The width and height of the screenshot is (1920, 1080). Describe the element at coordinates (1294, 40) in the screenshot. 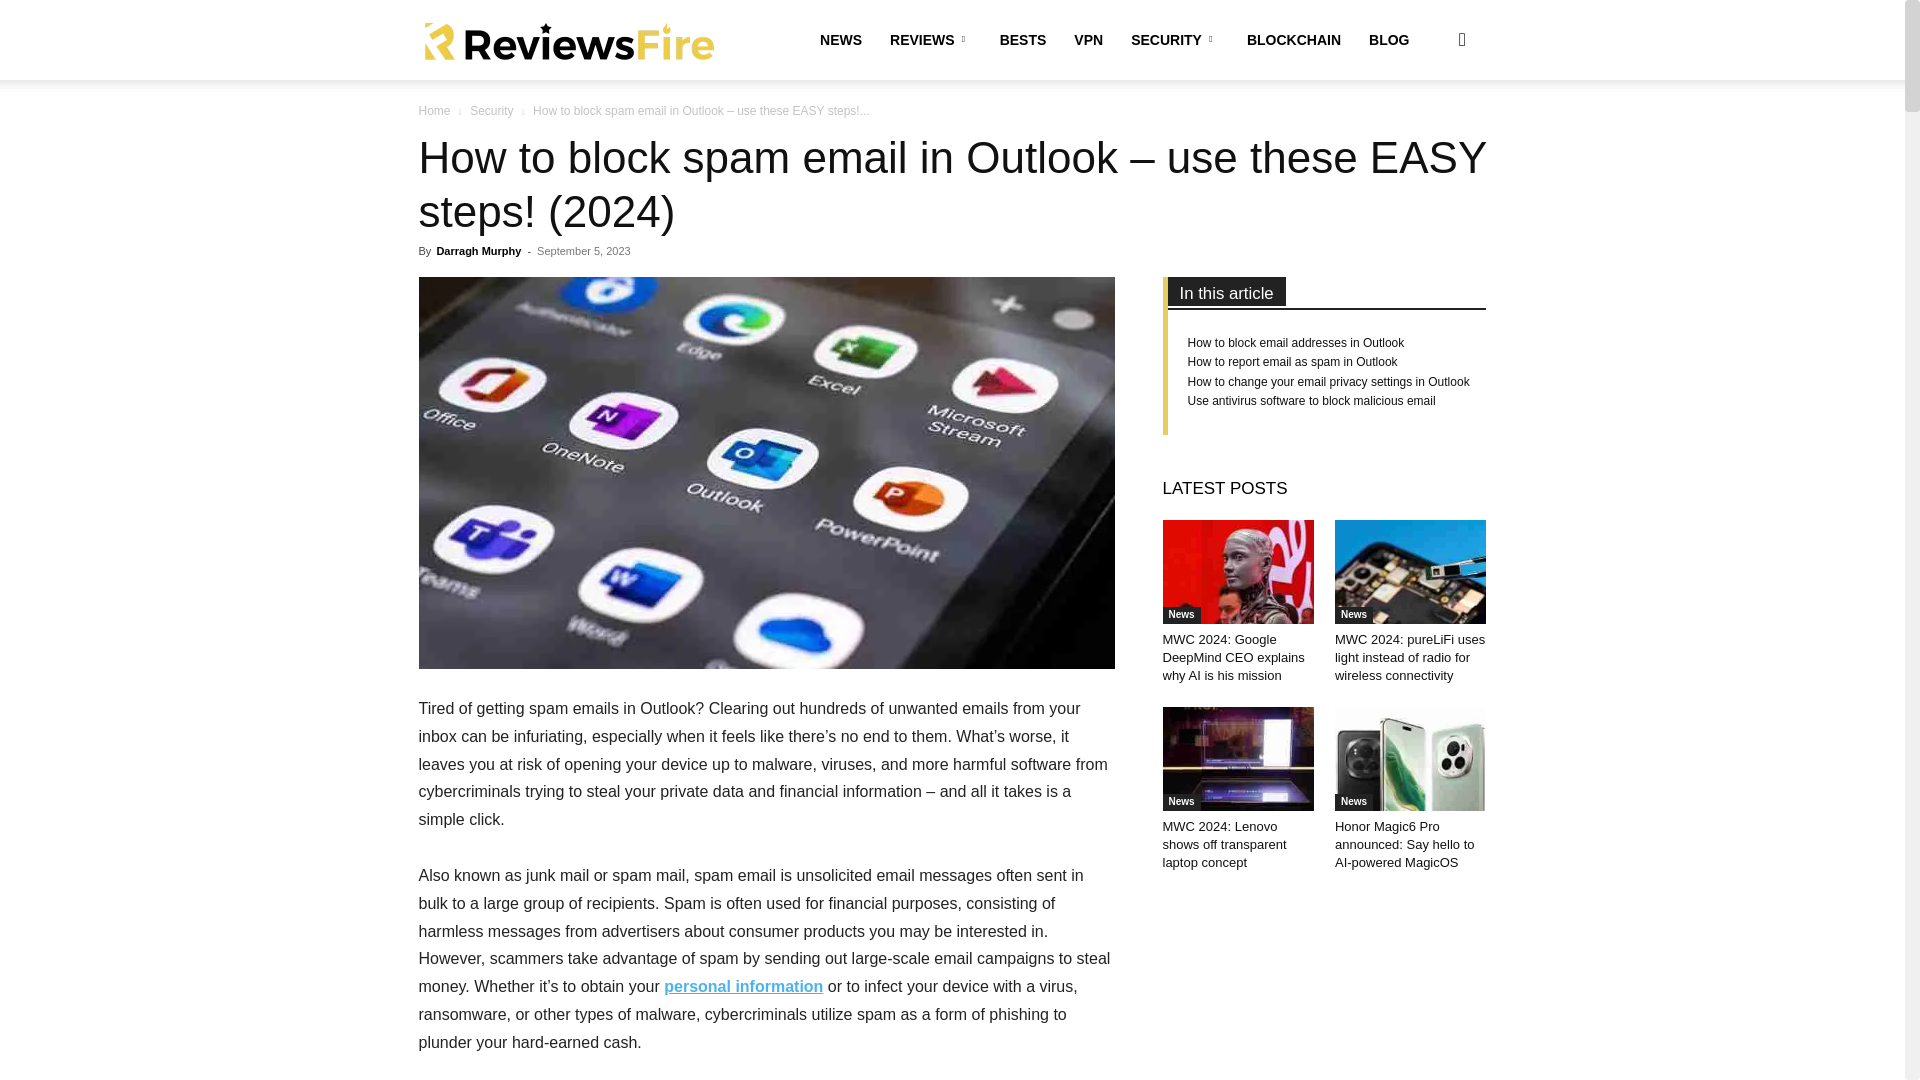

I see `BLOCKCHAIN` at that location.